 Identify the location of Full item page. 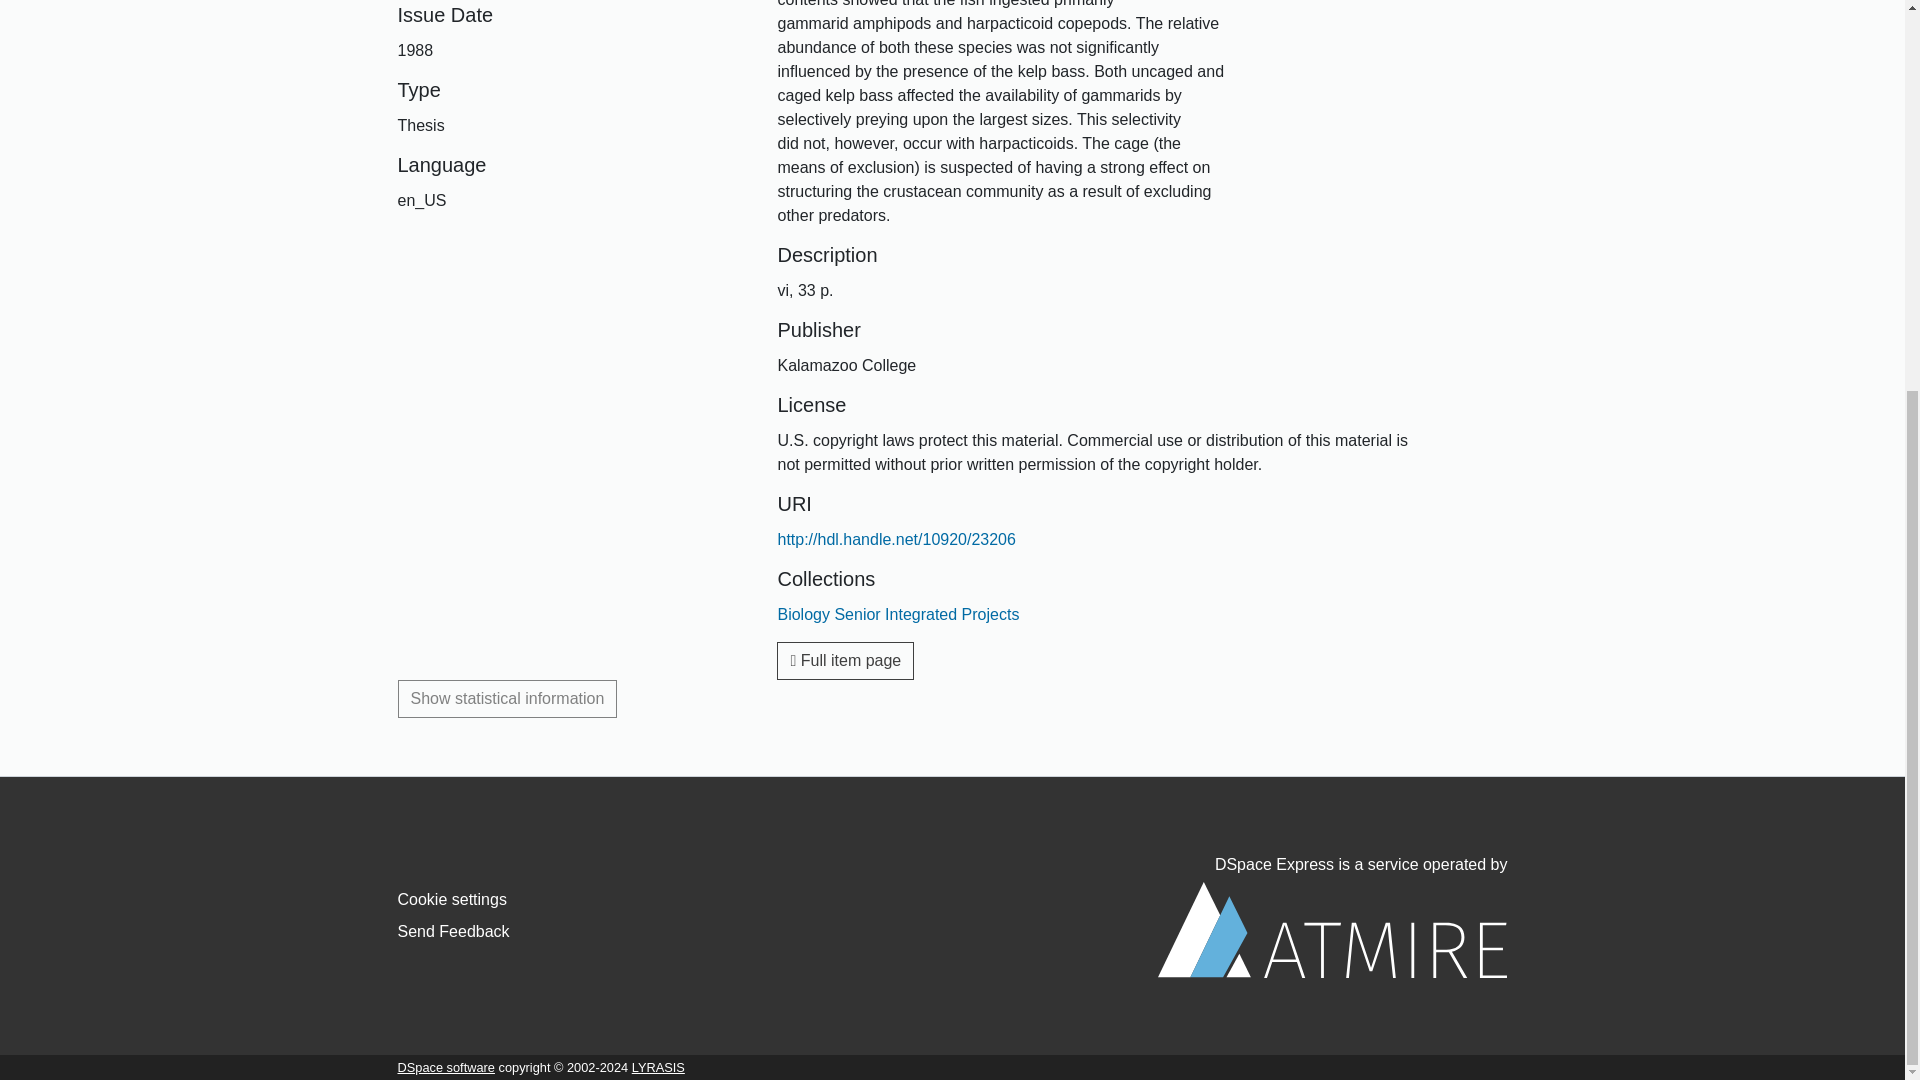
(845, 660).